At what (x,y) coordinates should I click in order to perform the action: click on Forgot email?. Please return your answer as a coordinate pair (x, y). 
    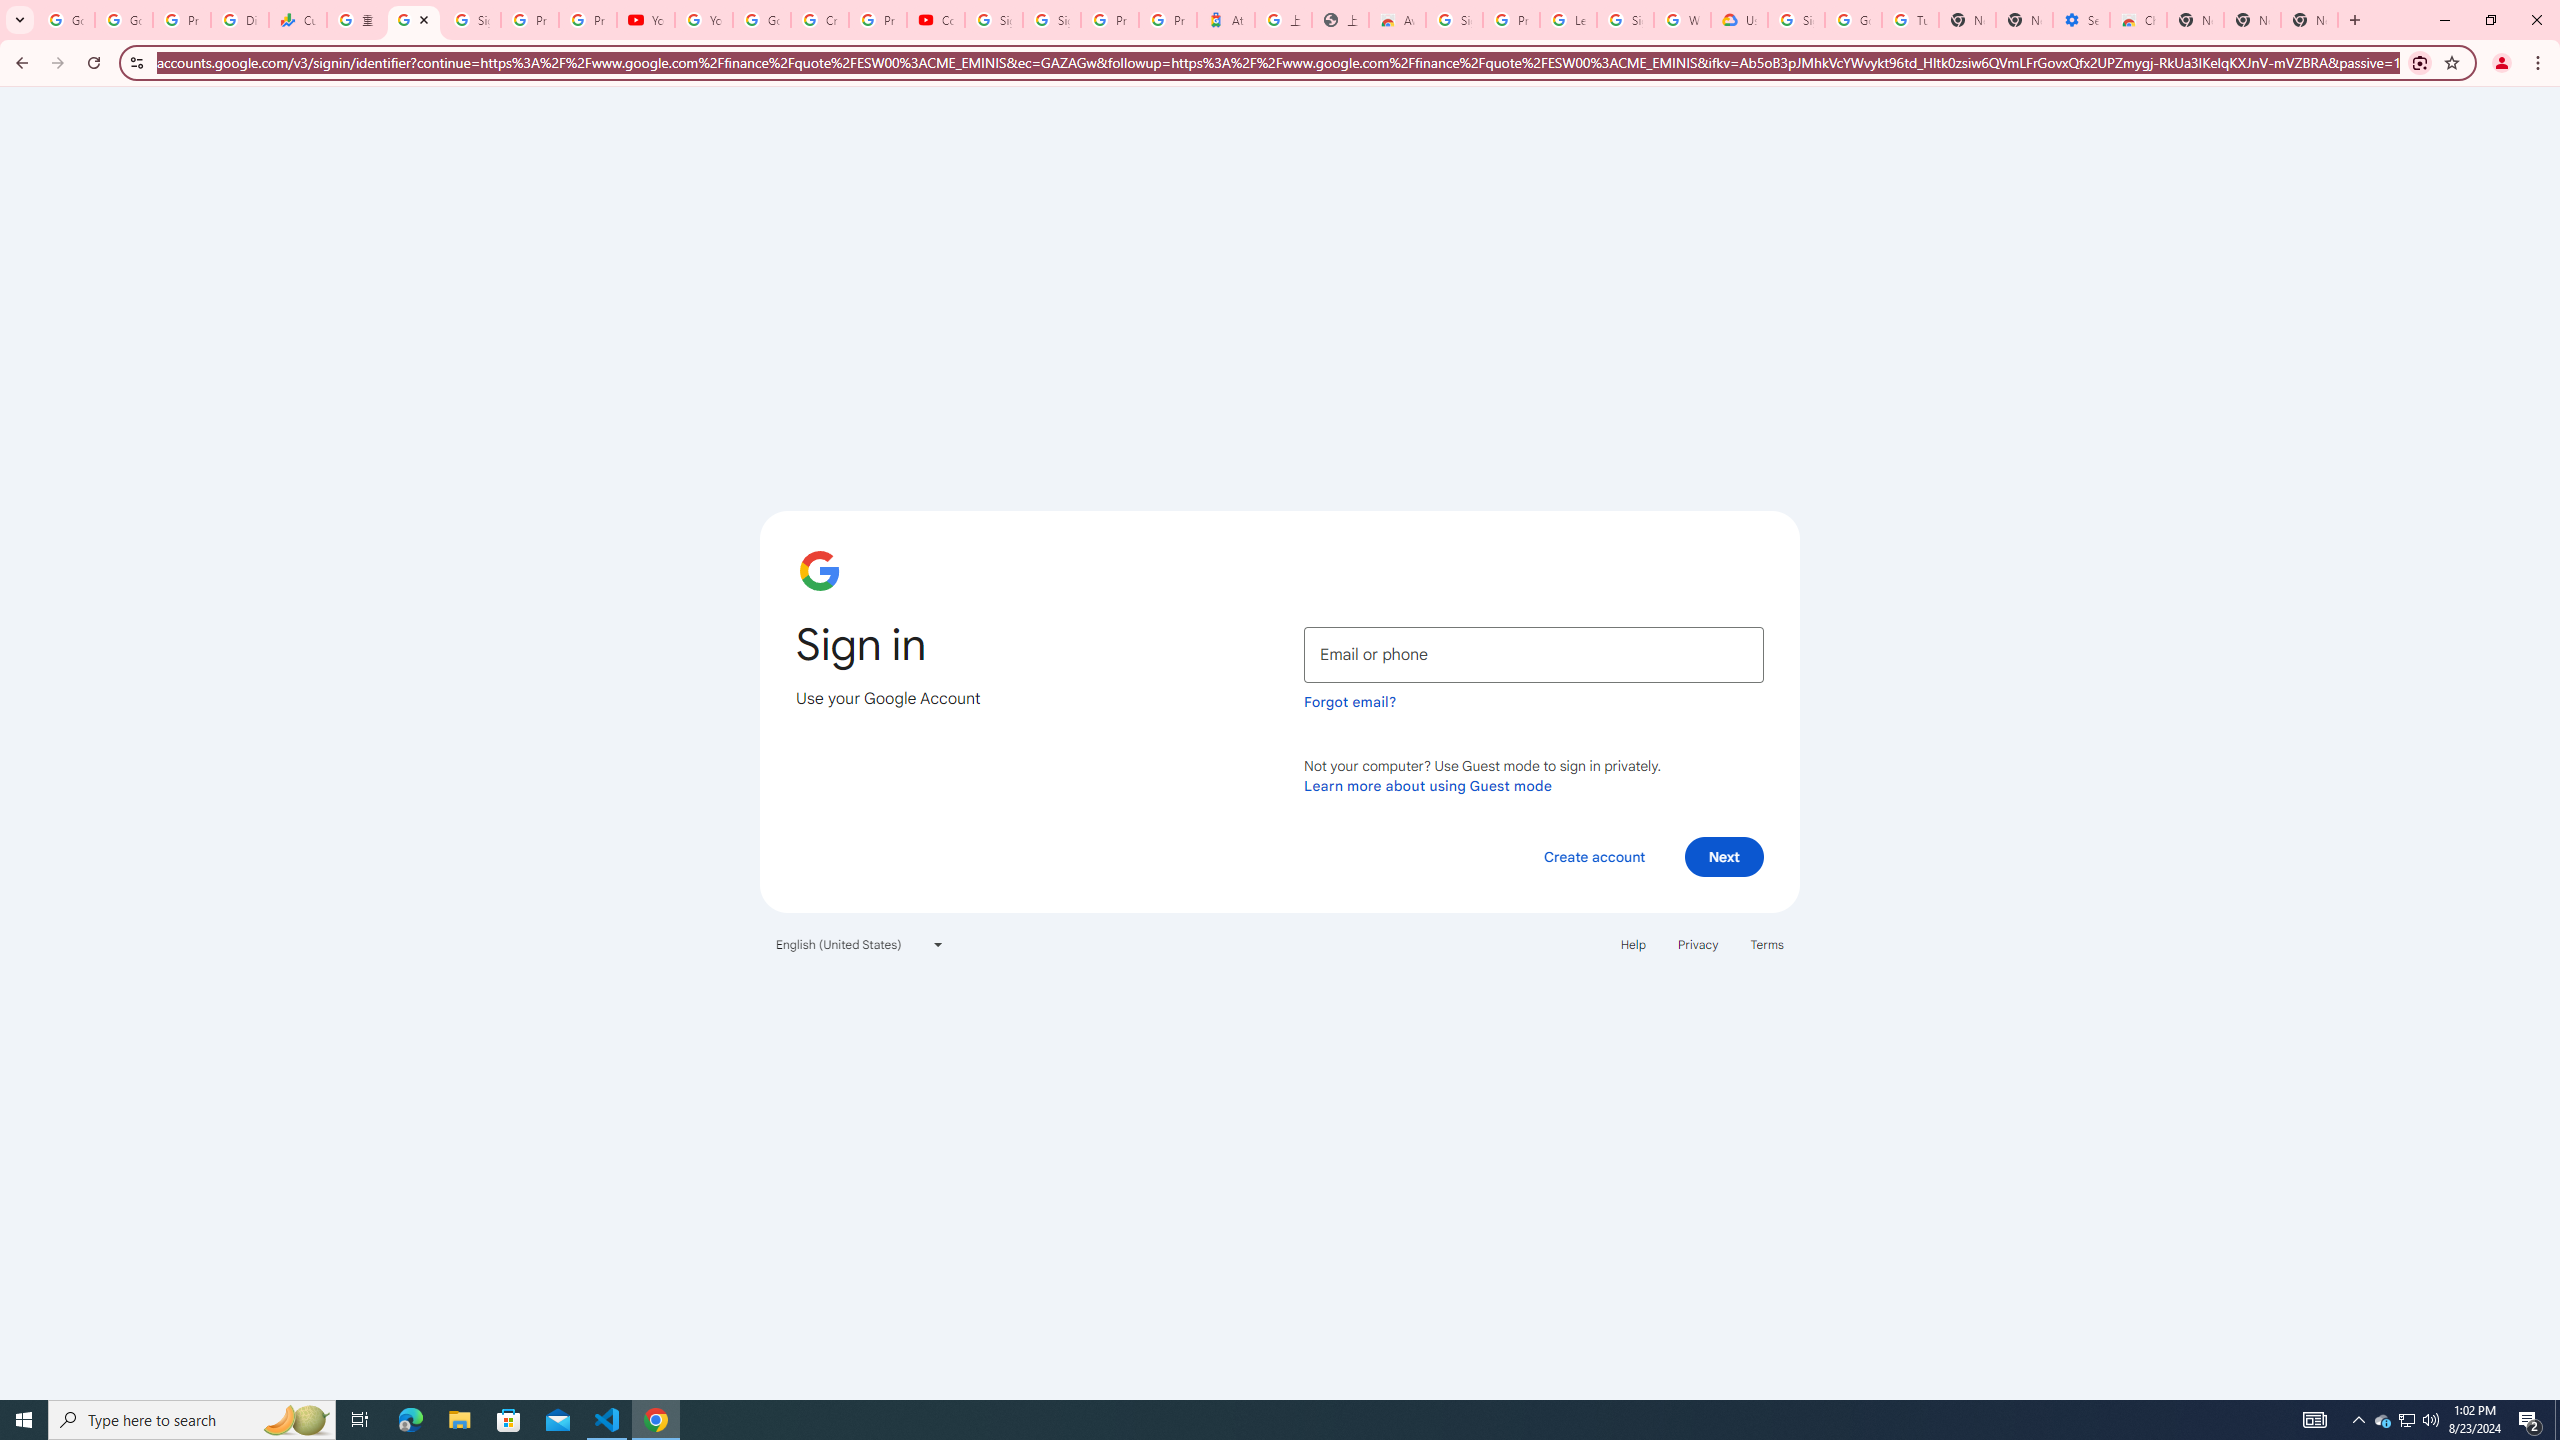
    Looking at the image, I should click on (1350, 702).